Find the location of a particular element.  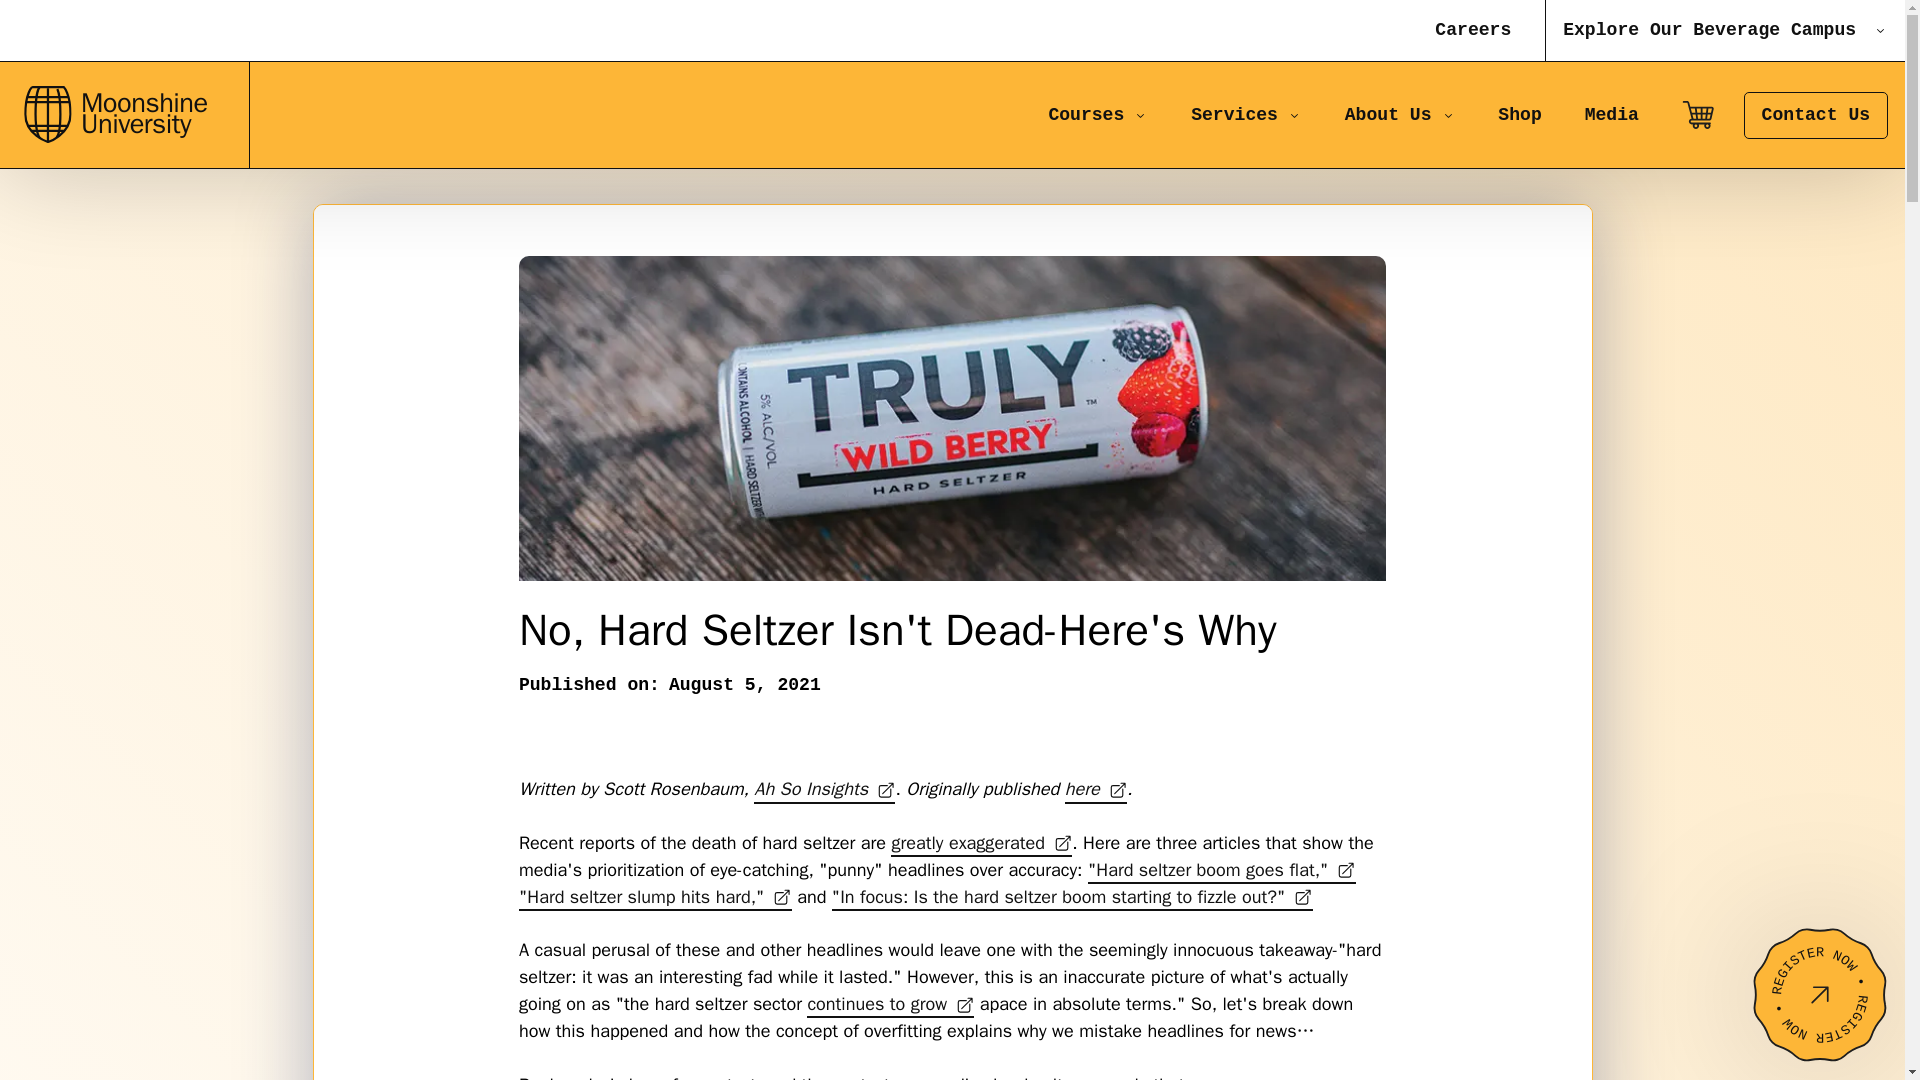

Services is located at coordinates (1246, 115).